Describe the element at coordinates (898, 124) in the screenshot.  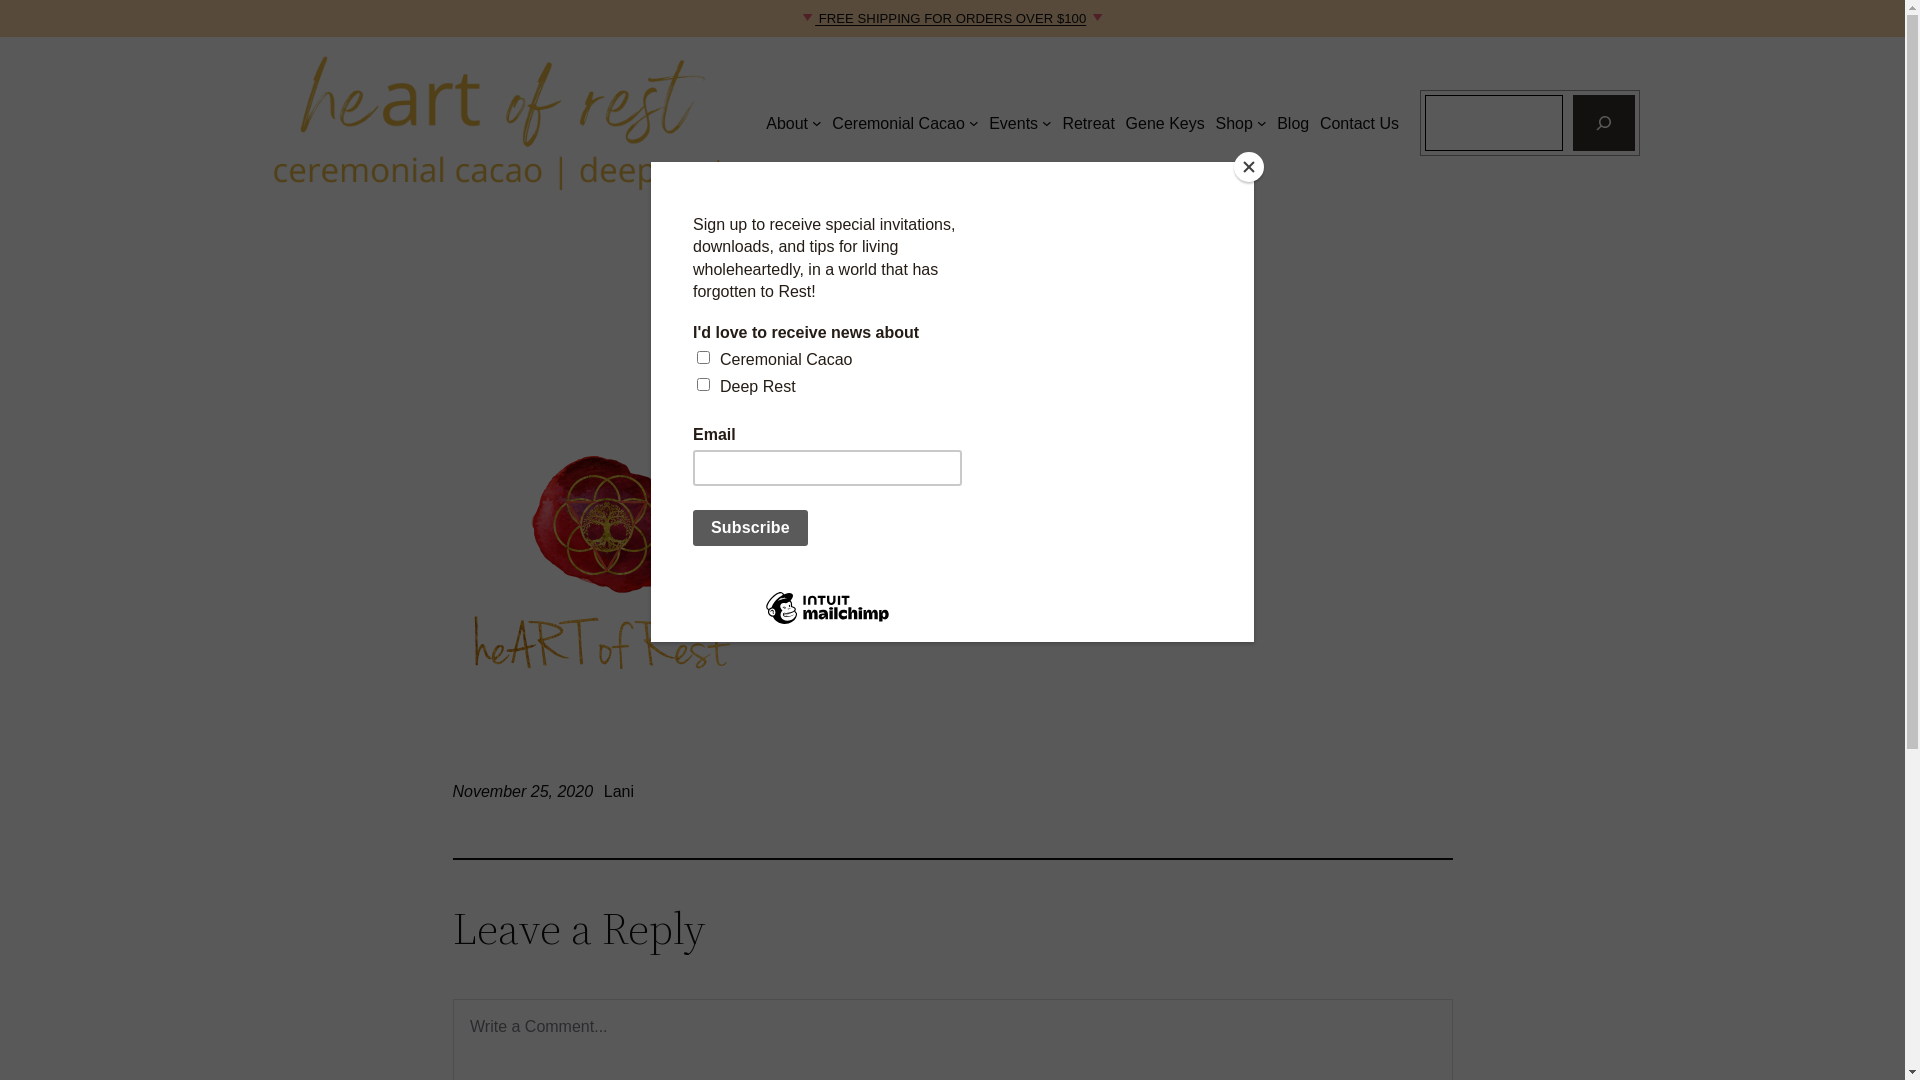
I see `Ceremonial Cacao` at that location.